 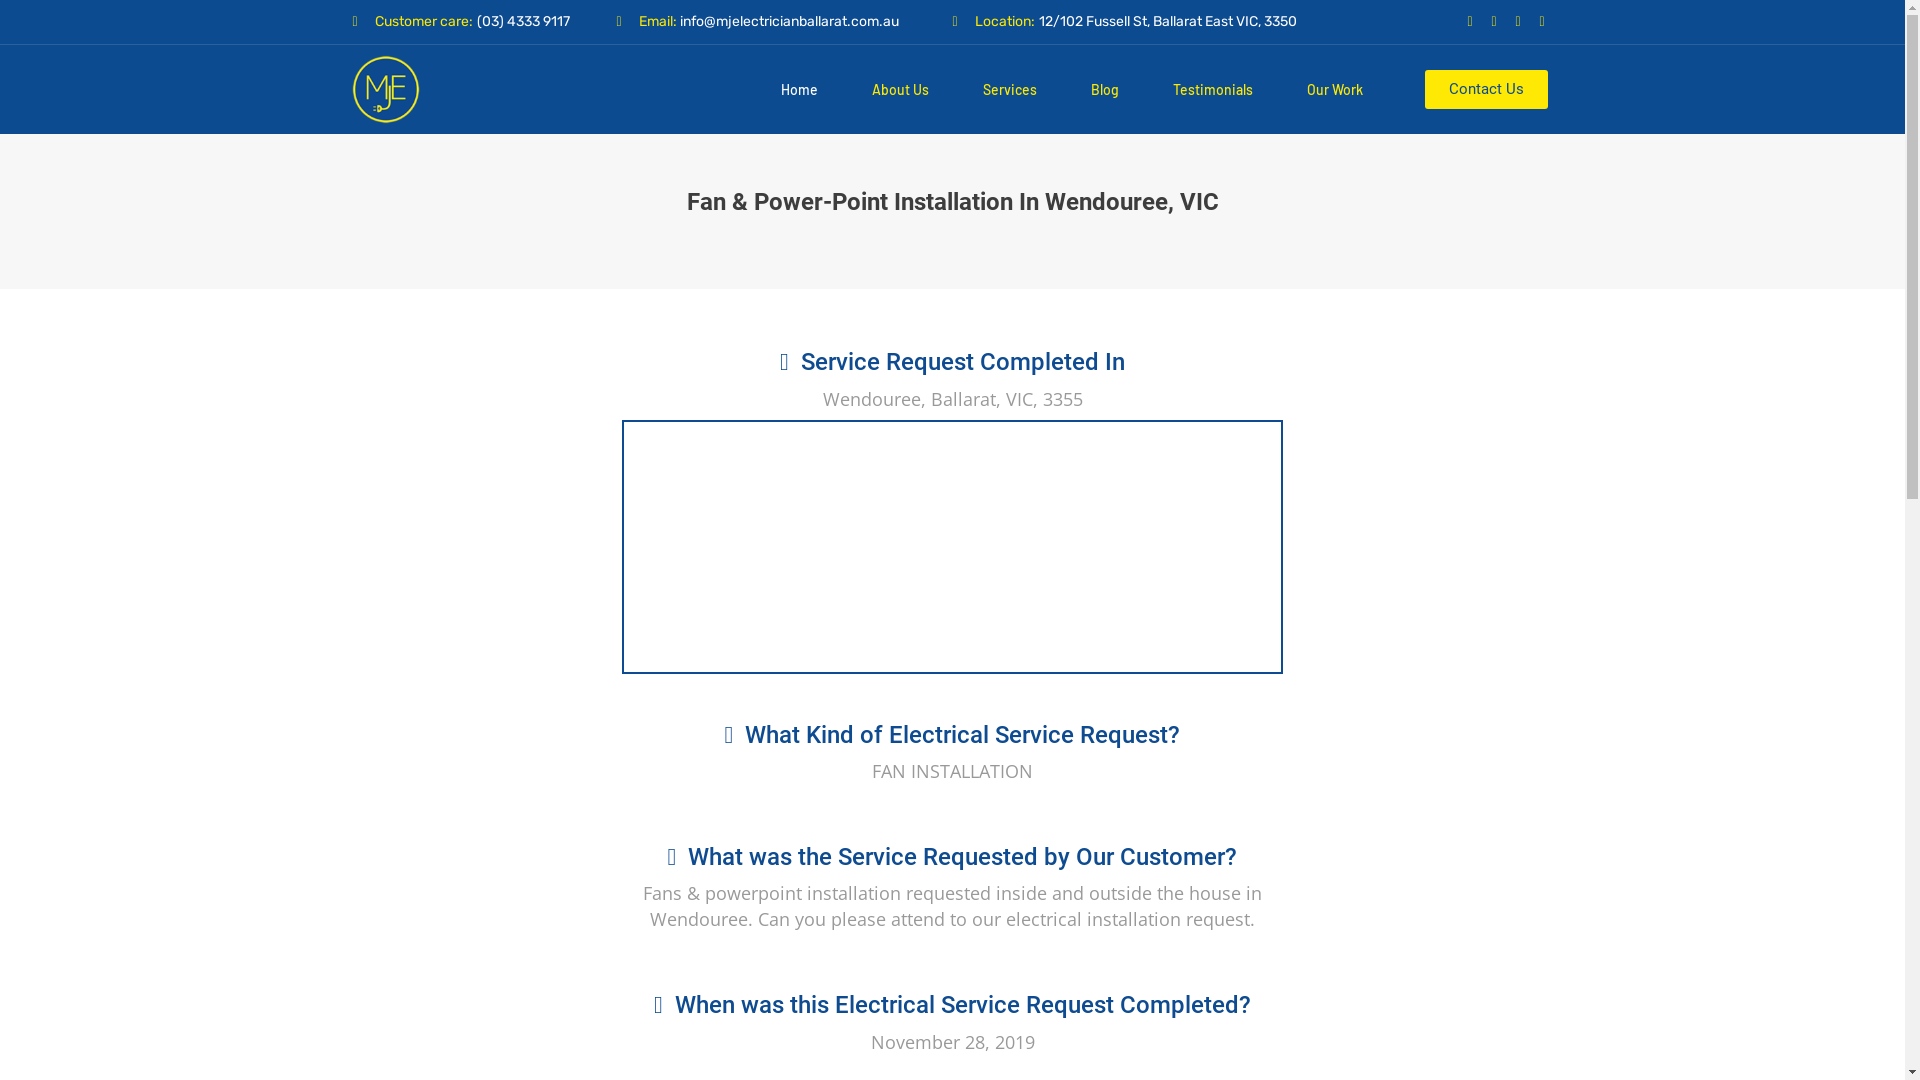 What do you see at coordinates (1010, 90) in the screenshot?
I see `Services` at bounding box center [1010, 90].